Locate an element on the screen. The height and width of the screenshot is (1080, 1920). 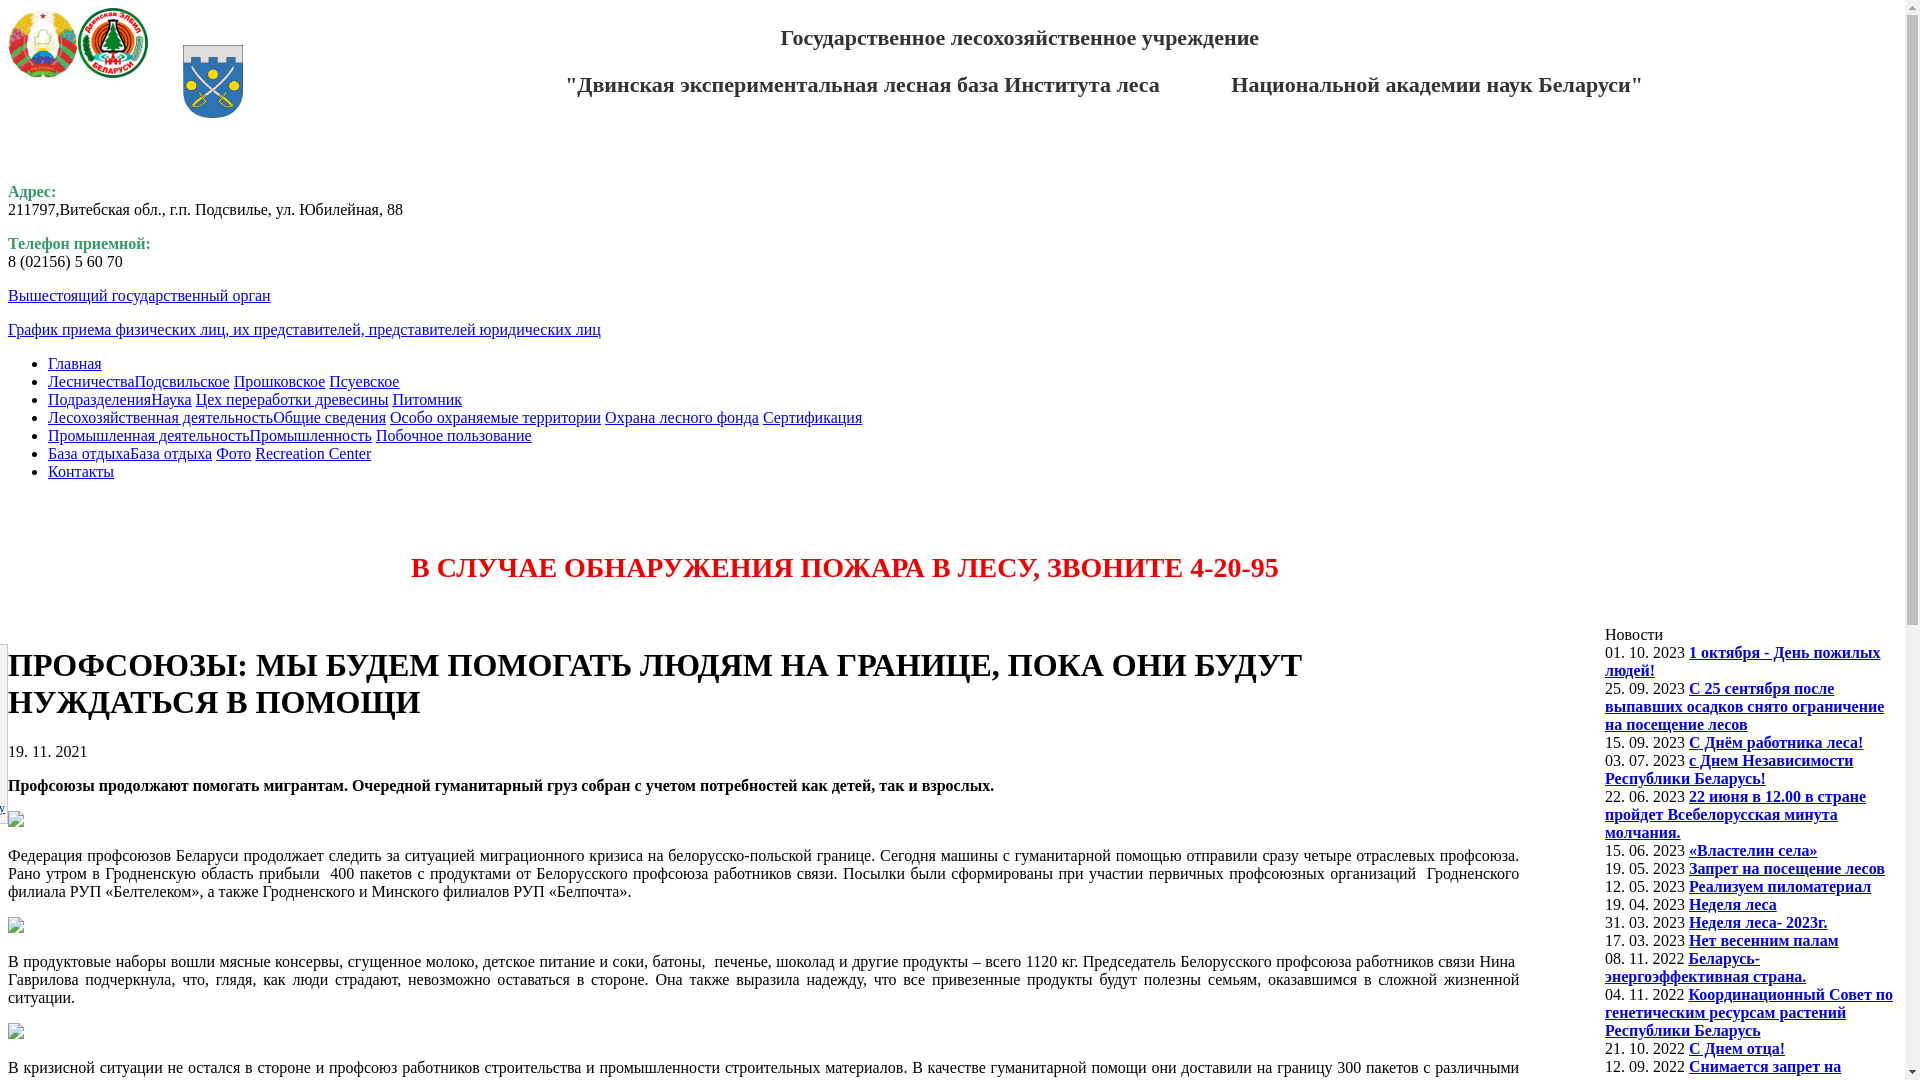
Recreation Center is located at coordinates (313, 454).